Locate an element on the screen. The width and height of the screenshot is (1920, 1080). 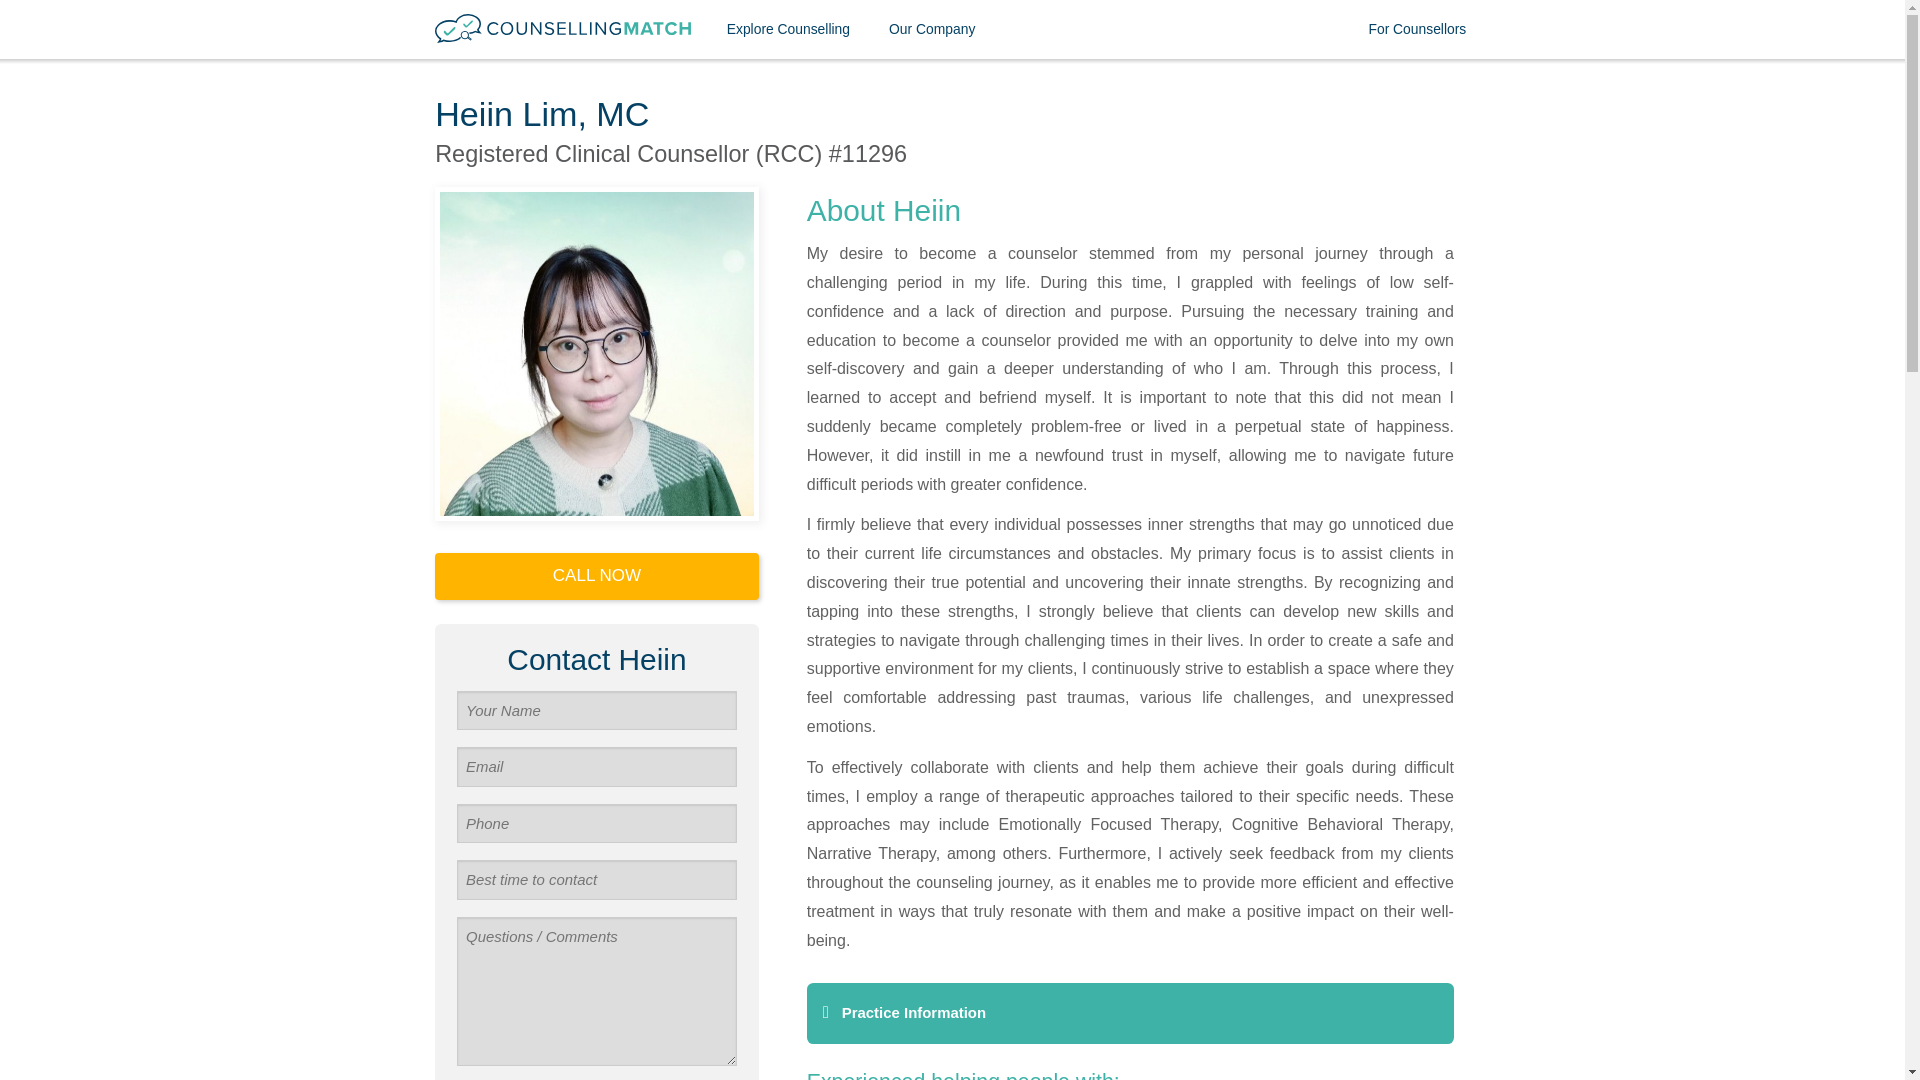
Create Your Listing is located at coordinates (1418, 148).